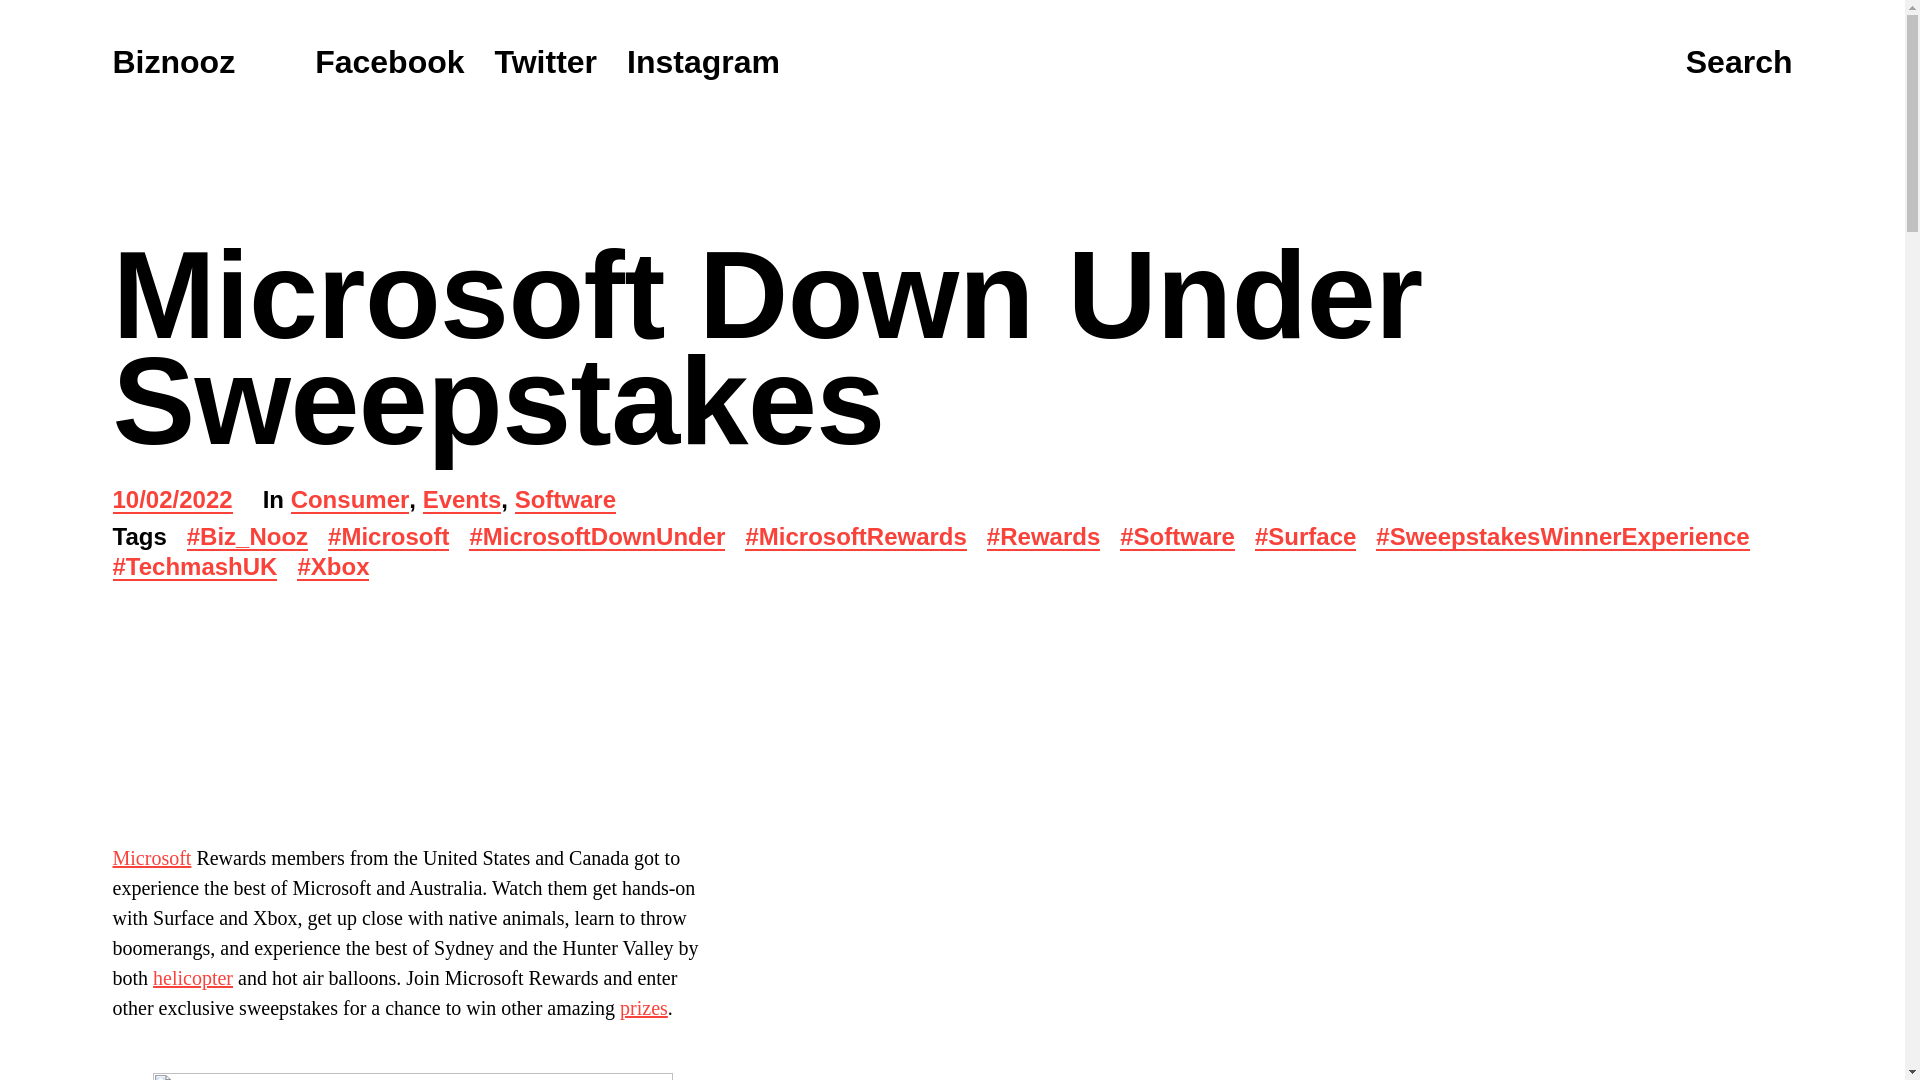 Image resolution: width=1920 pixels, height=1080 pixels. What do you see at coordinates (565, 502) in the screenshot?
I see `Software` at bounding box center [565, 502].